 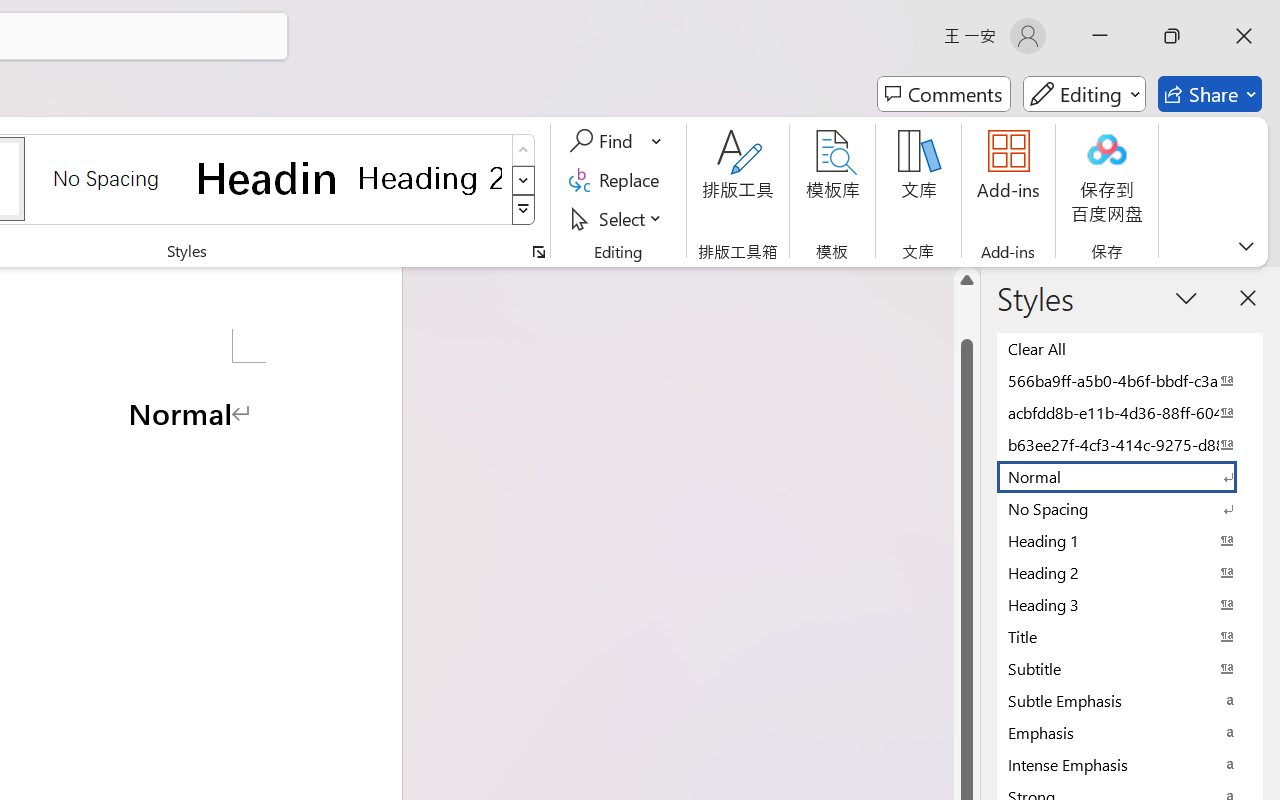 What do you see at coordinates (1130, 764) in the screenshot?
I see `Intense Emphasis` at bounding box center [1130, 764].